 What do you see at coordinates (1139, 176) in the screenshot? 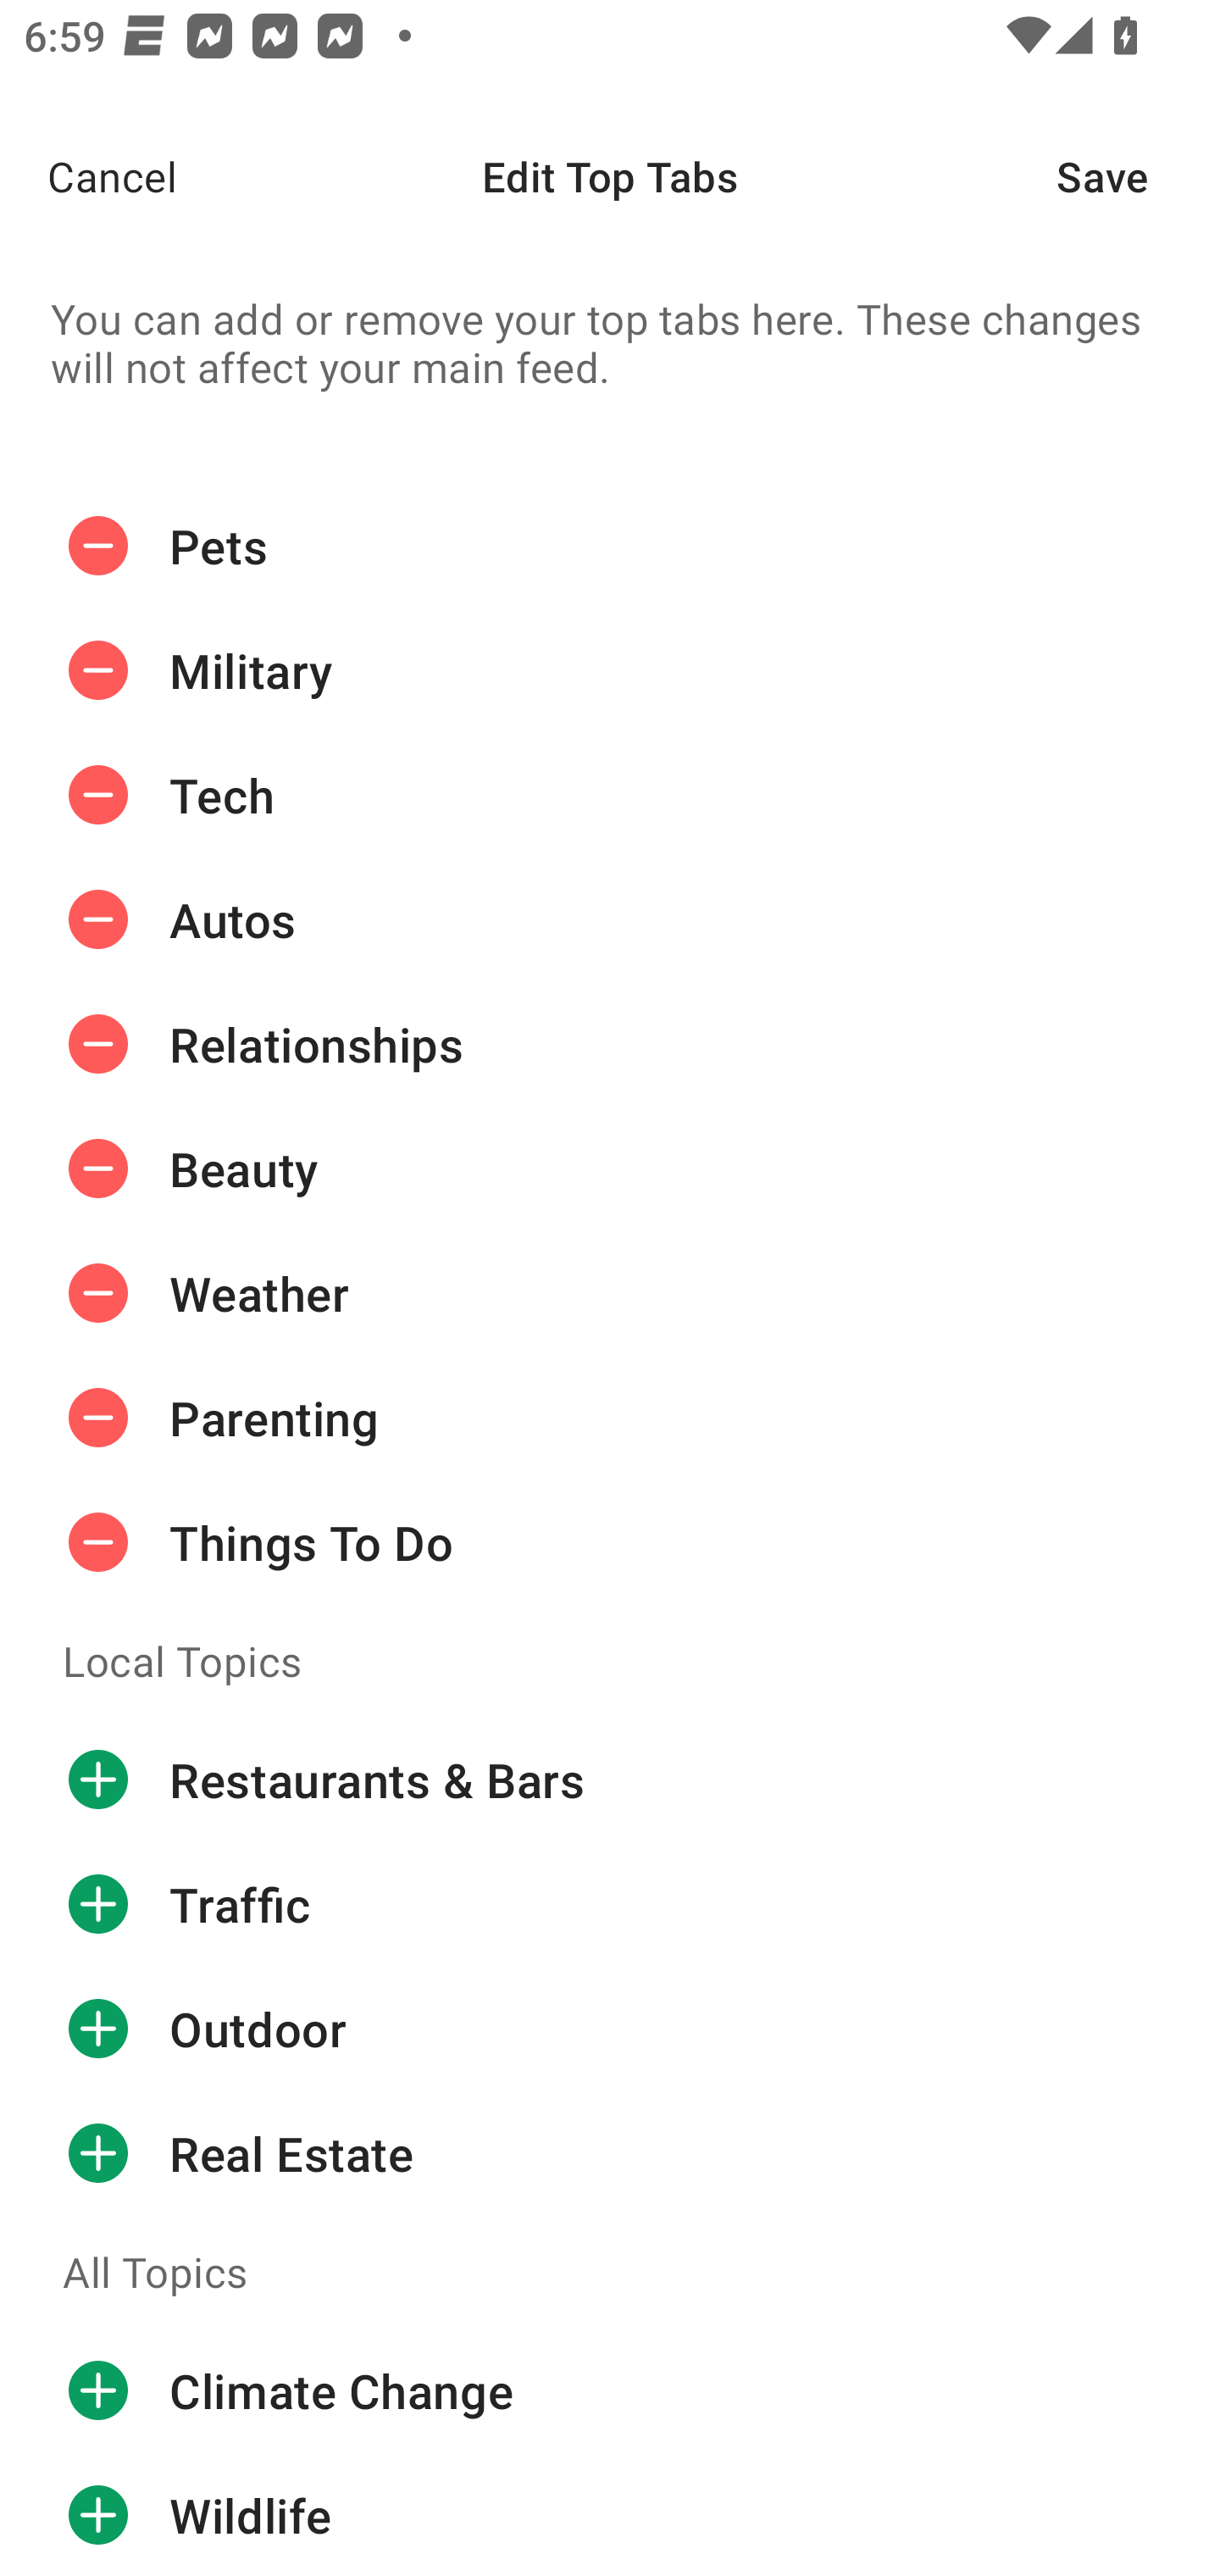
I see `Save` at bounding box center [1139, 176].